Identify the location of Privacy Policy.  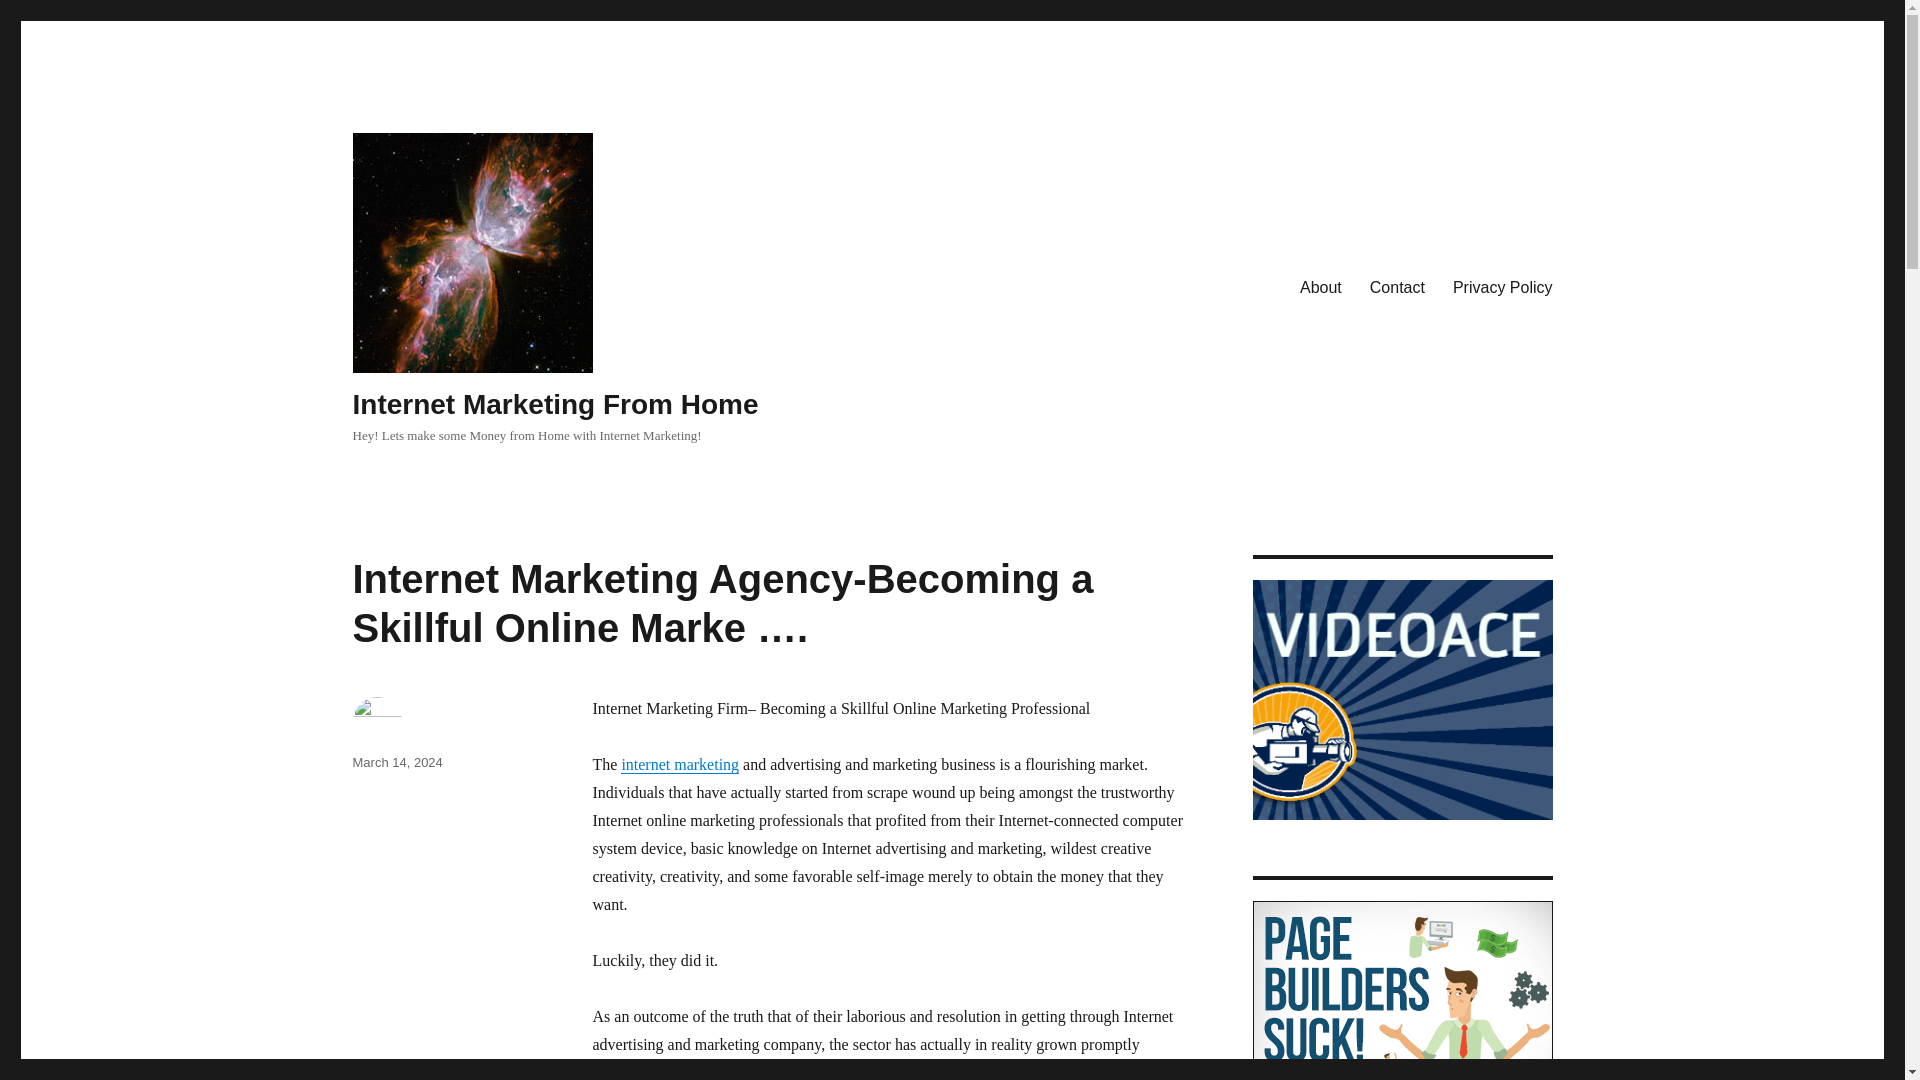
(1502, 287).